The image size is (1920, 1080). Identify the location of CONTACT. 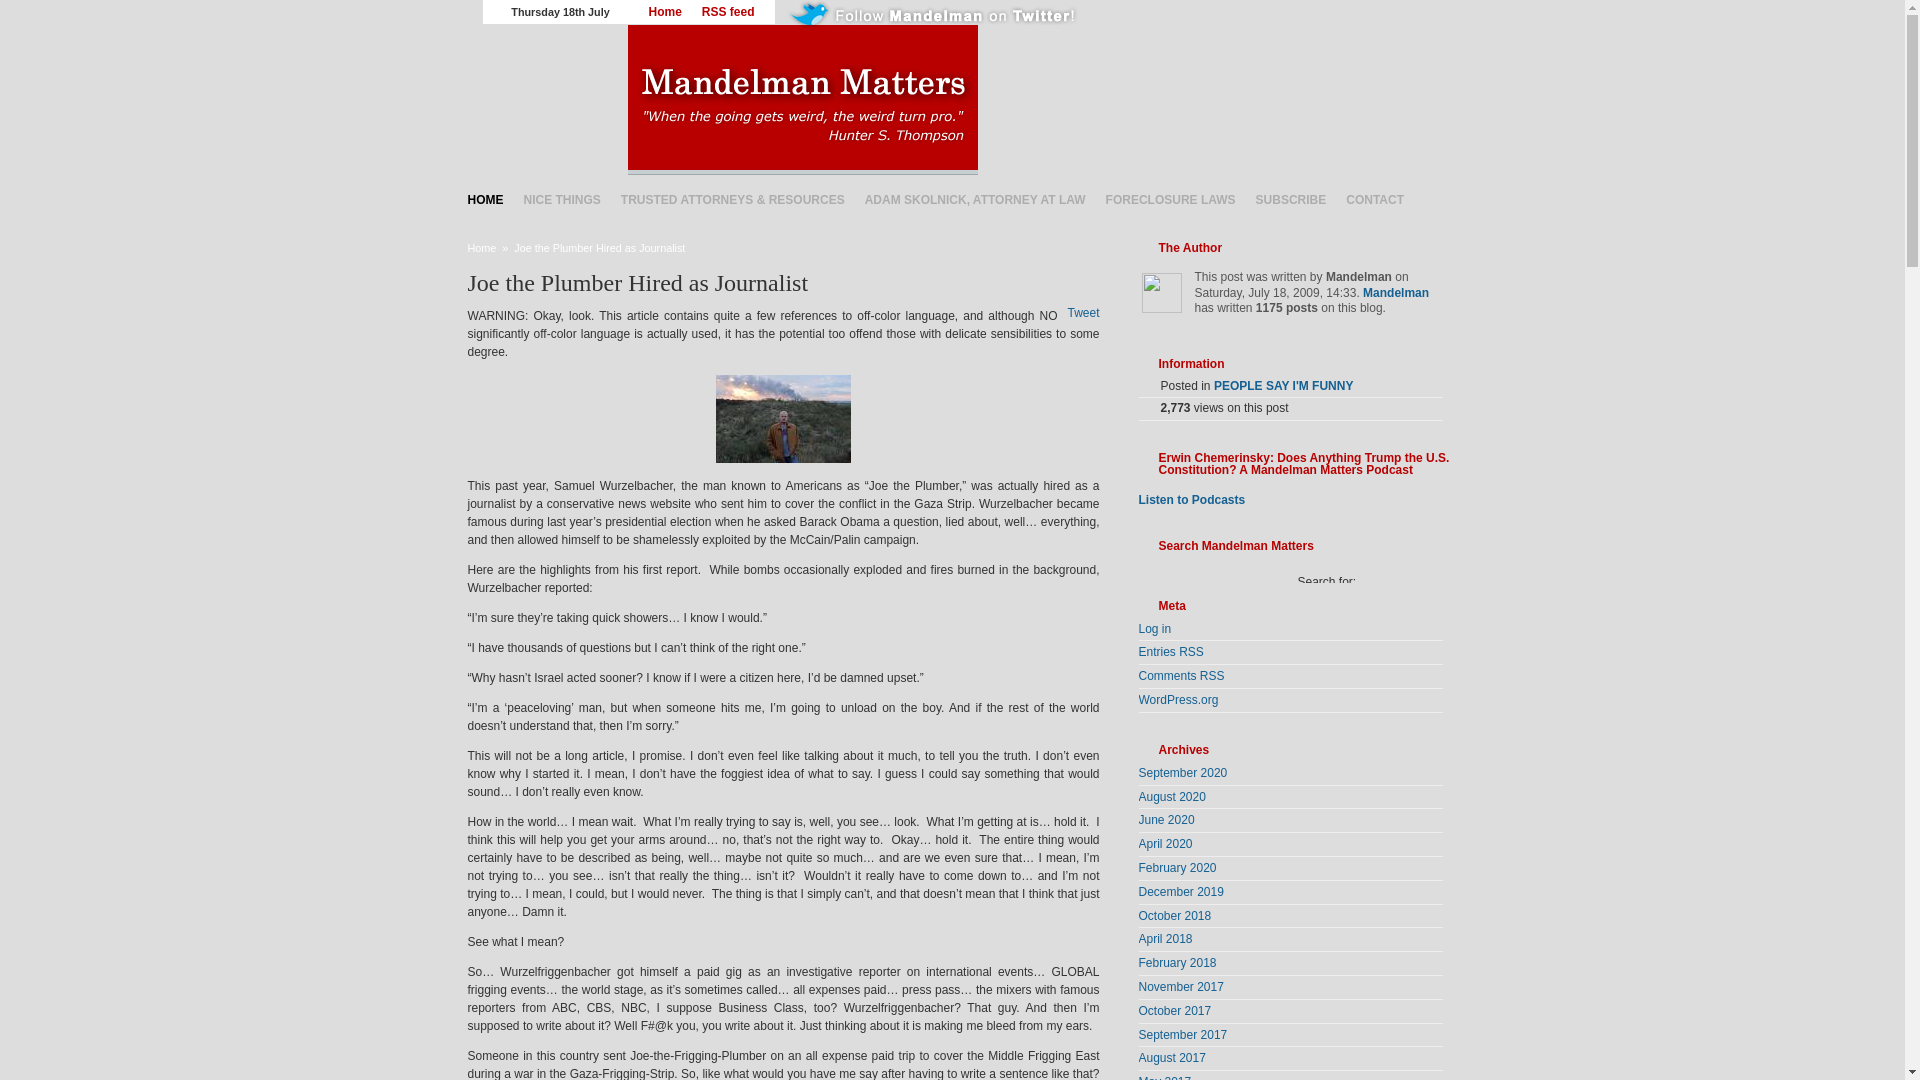
(1374, 199).